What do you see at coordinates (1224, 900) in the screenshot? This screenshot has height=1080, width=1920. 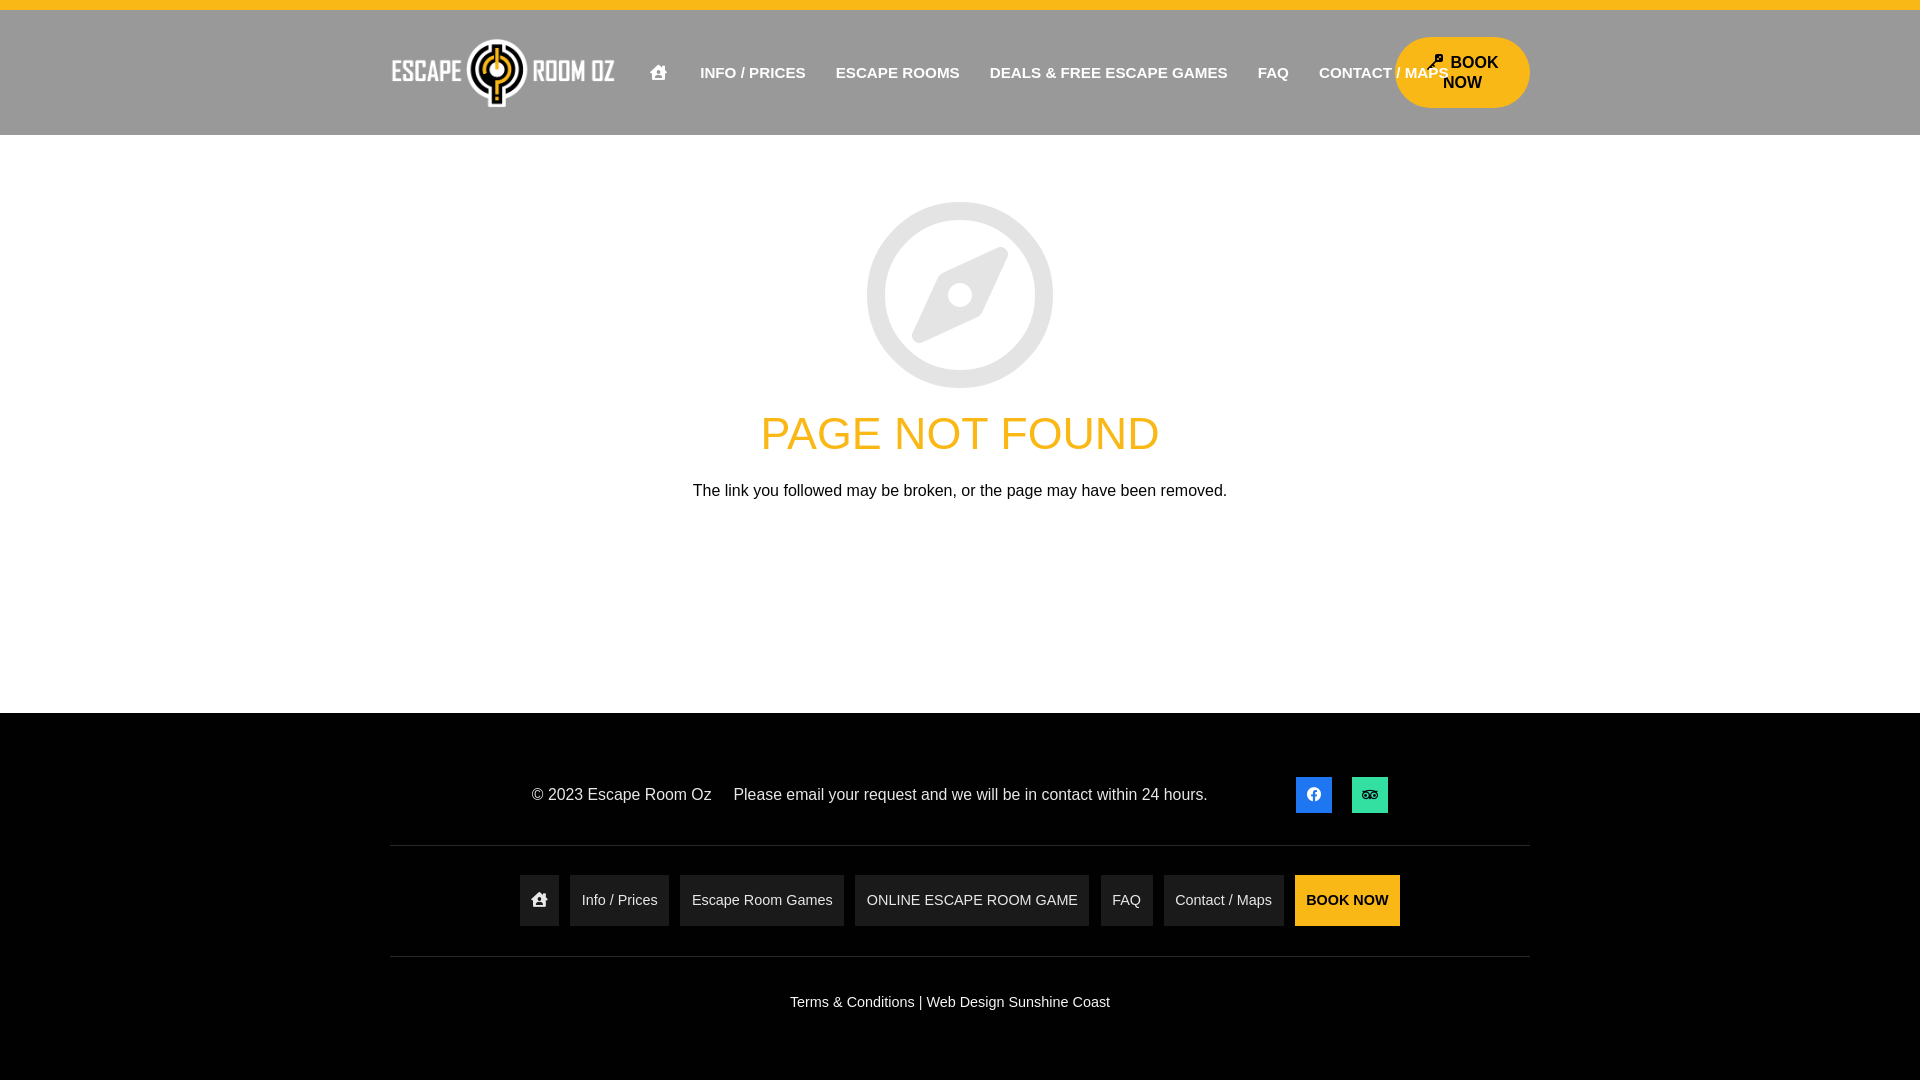 I see `Contact / Maps` at bounding box center [1224, 900].